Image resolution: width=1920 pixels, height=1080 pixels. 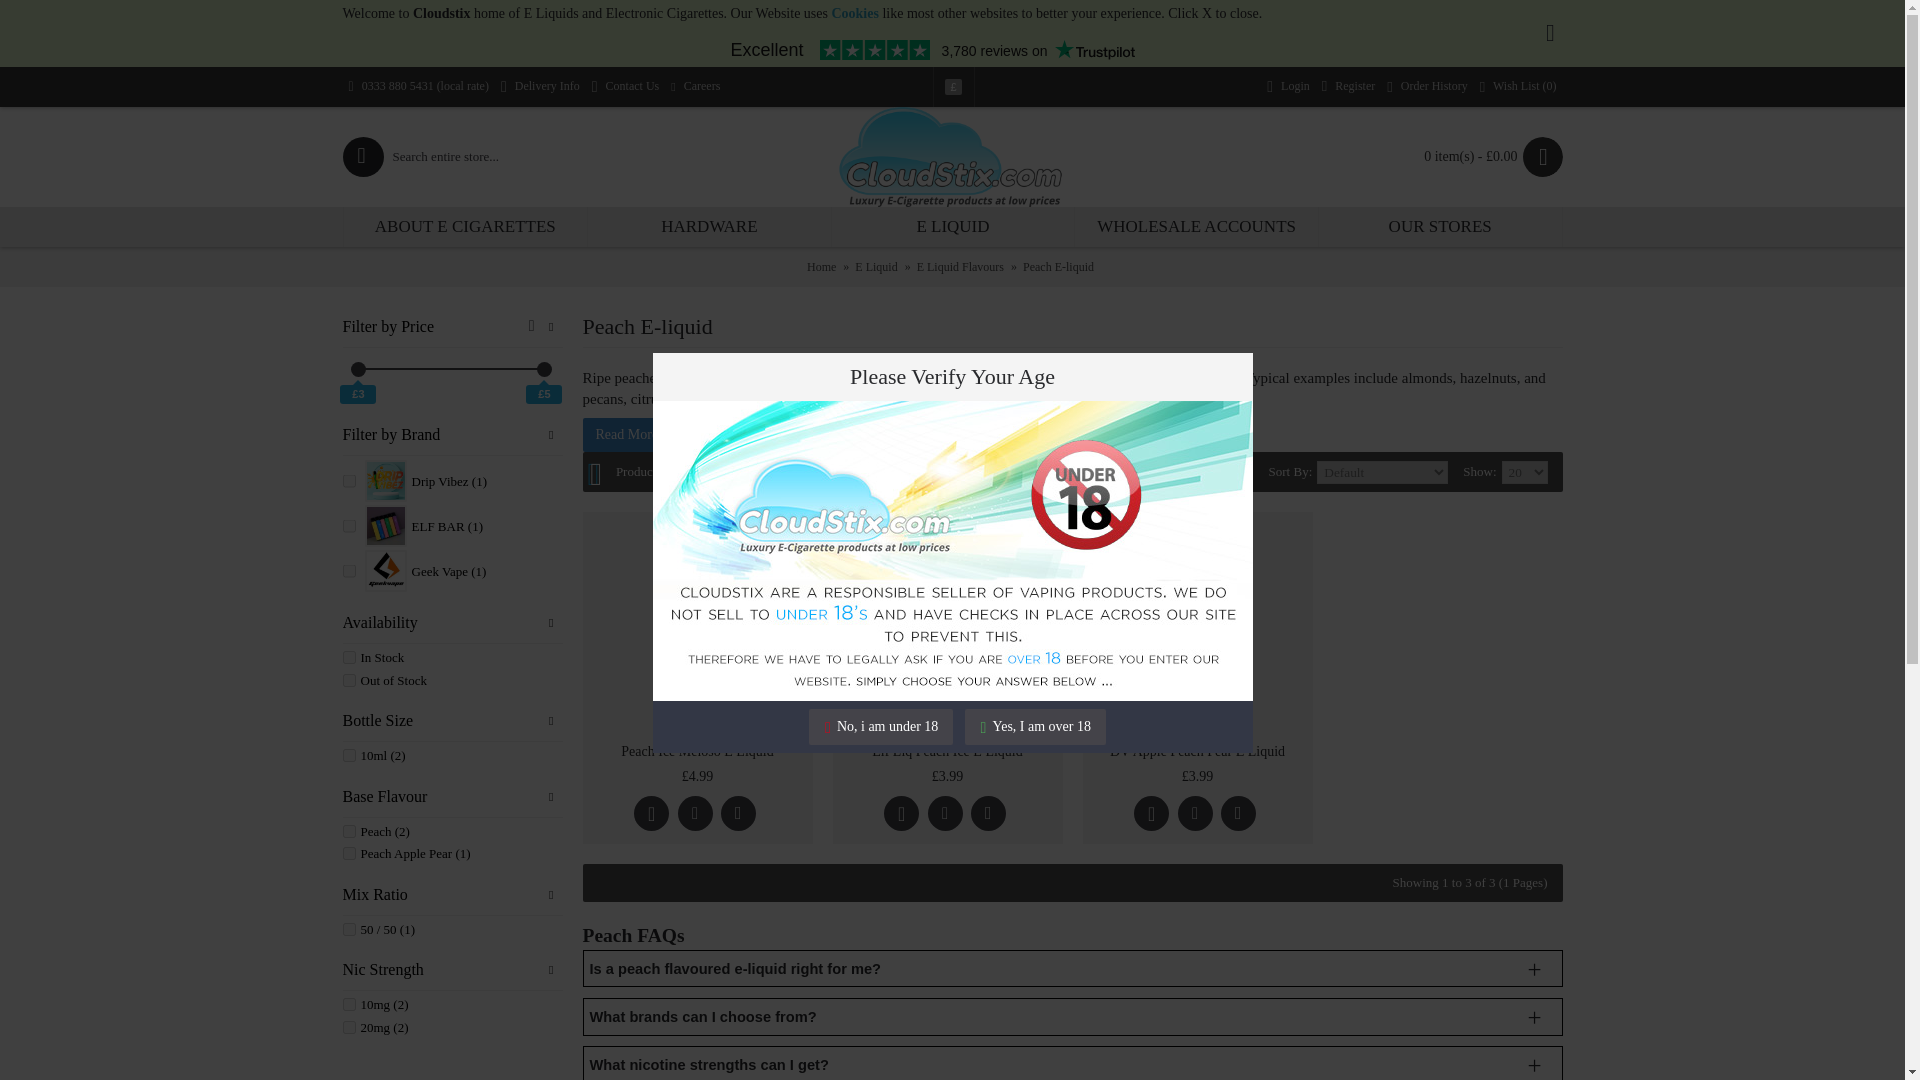 What do you see at coordinates (540, 86) in the screenshot?
I see `Delivery Info` at bounding box center [540, 86].